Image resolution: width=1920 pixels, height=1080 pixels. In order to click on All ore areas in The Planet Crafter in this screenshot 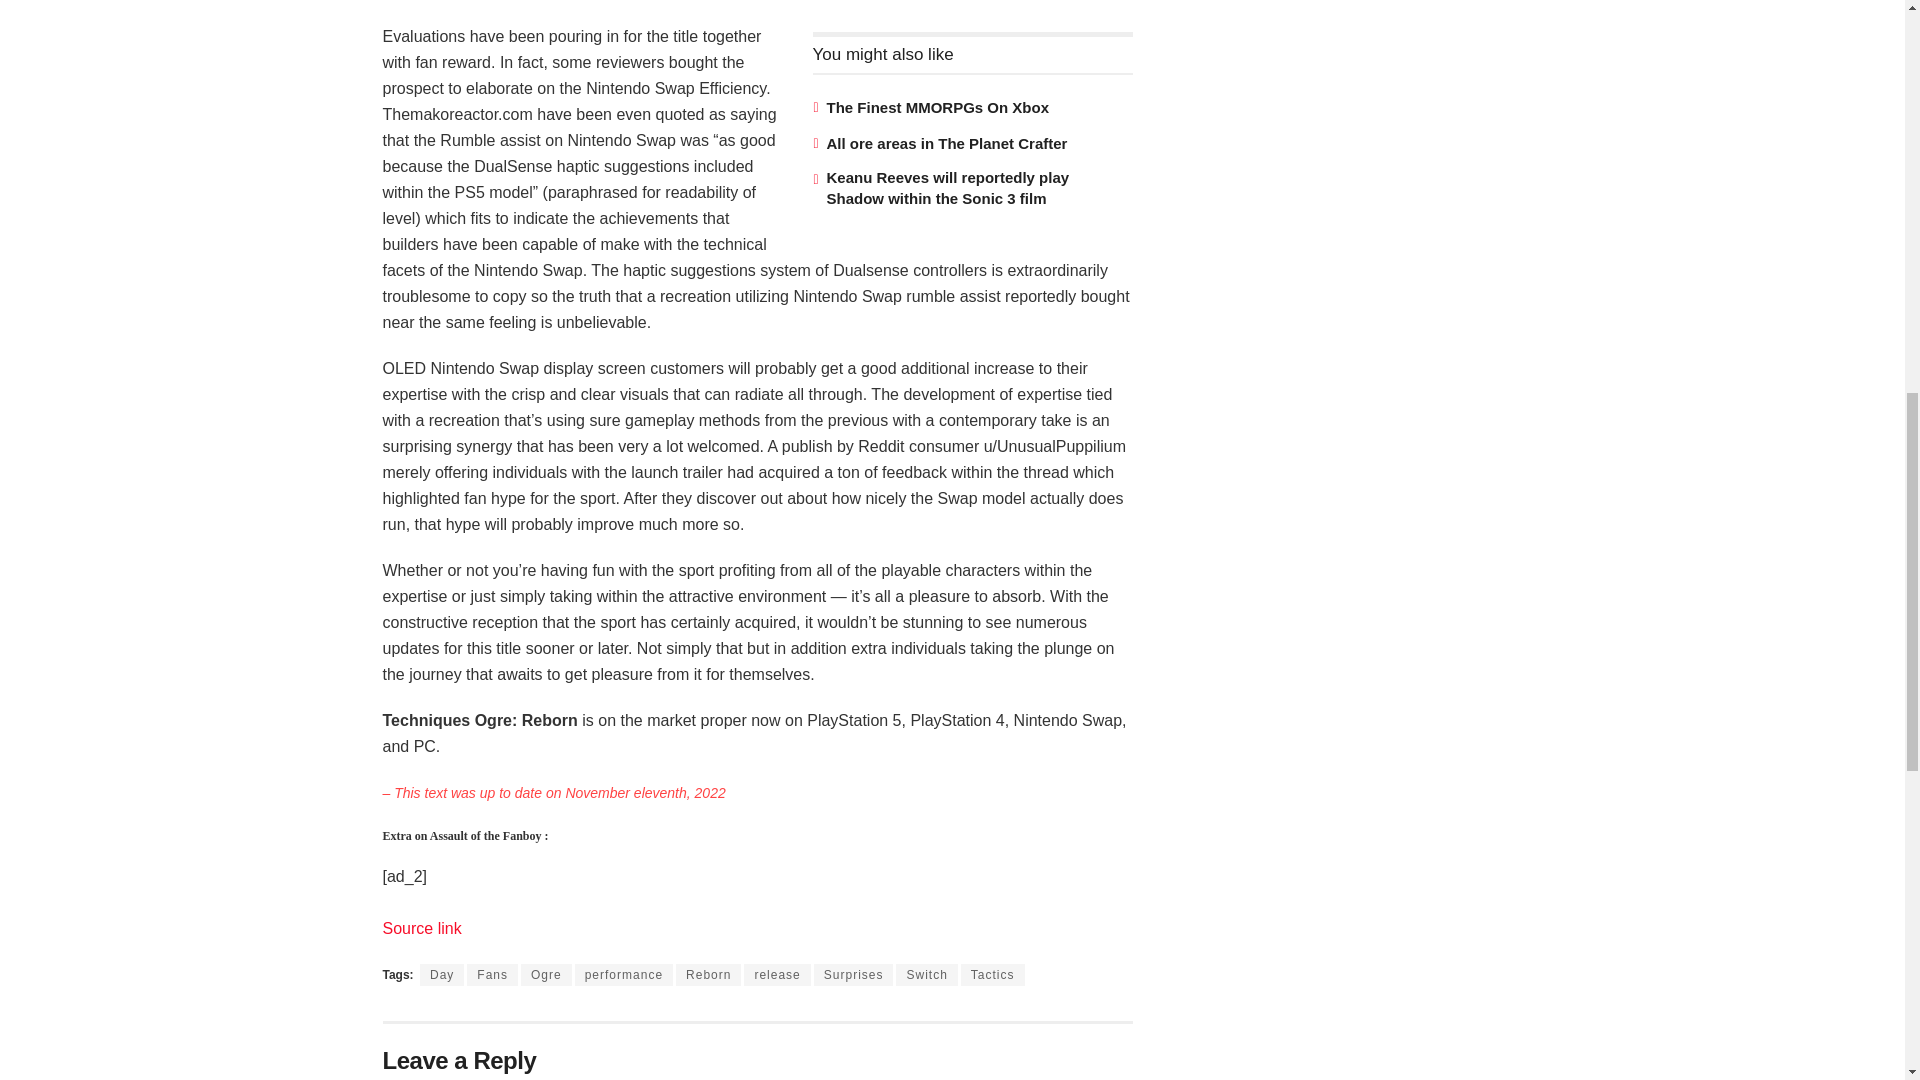, I will do `click(946, 144)`.